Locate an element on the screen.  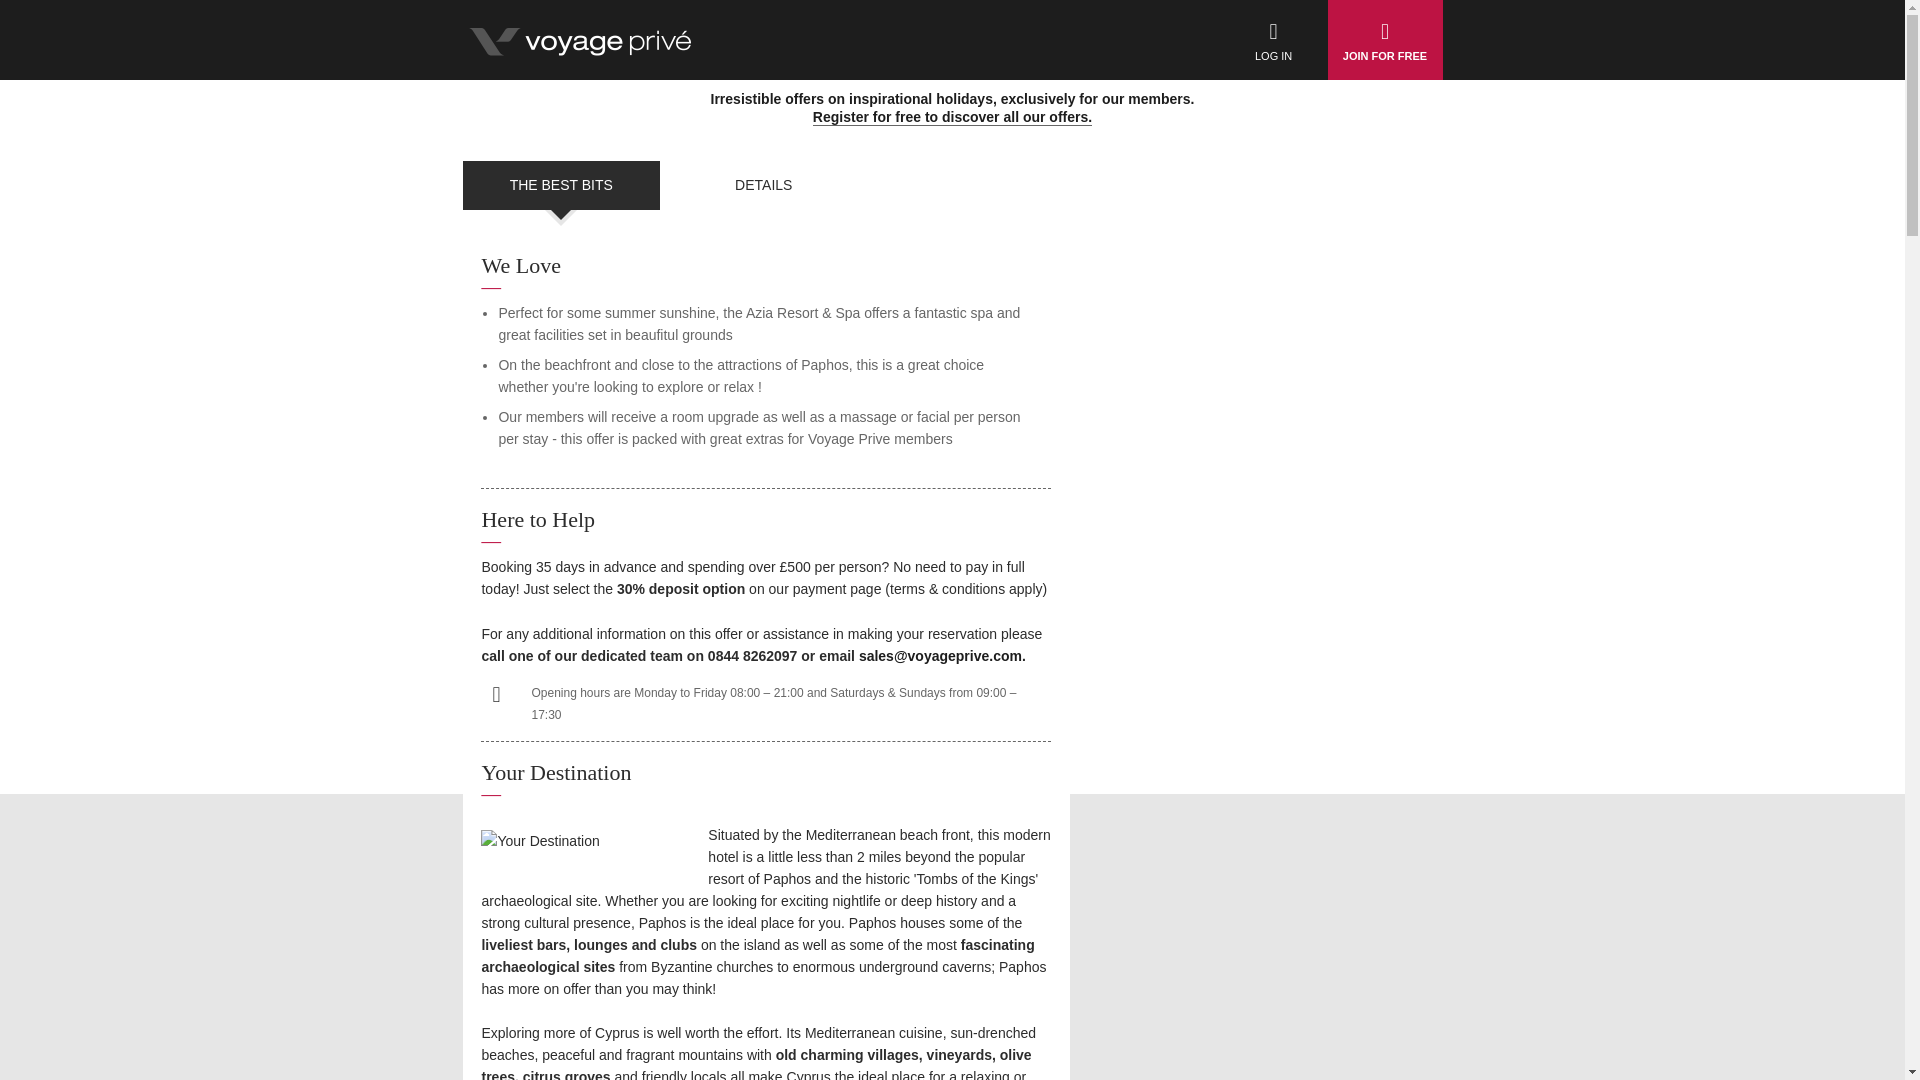
Register for free to discover all our offers. is located at coordinates (952, 118).